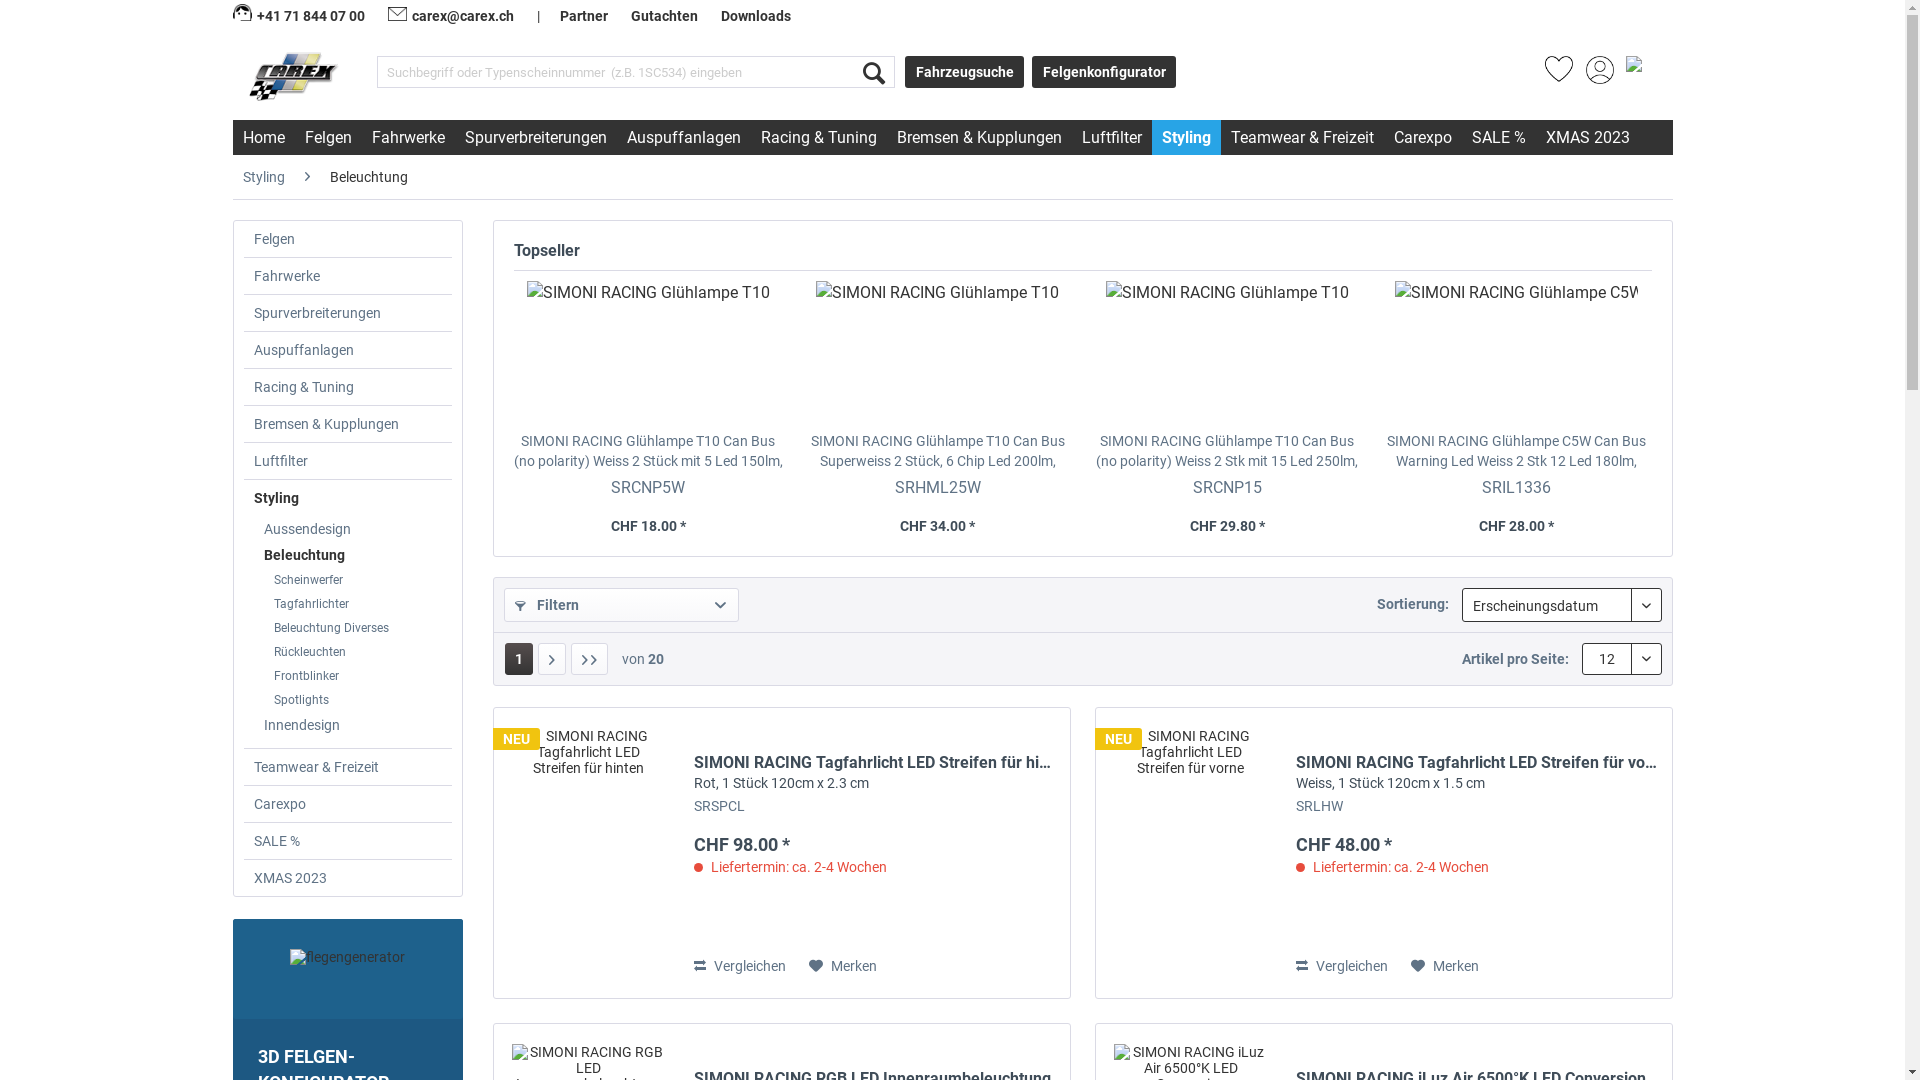 This screenshot has width=1920, height=1080. What do you see at coordinates (348, 313) in the screenshot?
I see `Spurverbreiterungen` at bounding box center [348, 313].